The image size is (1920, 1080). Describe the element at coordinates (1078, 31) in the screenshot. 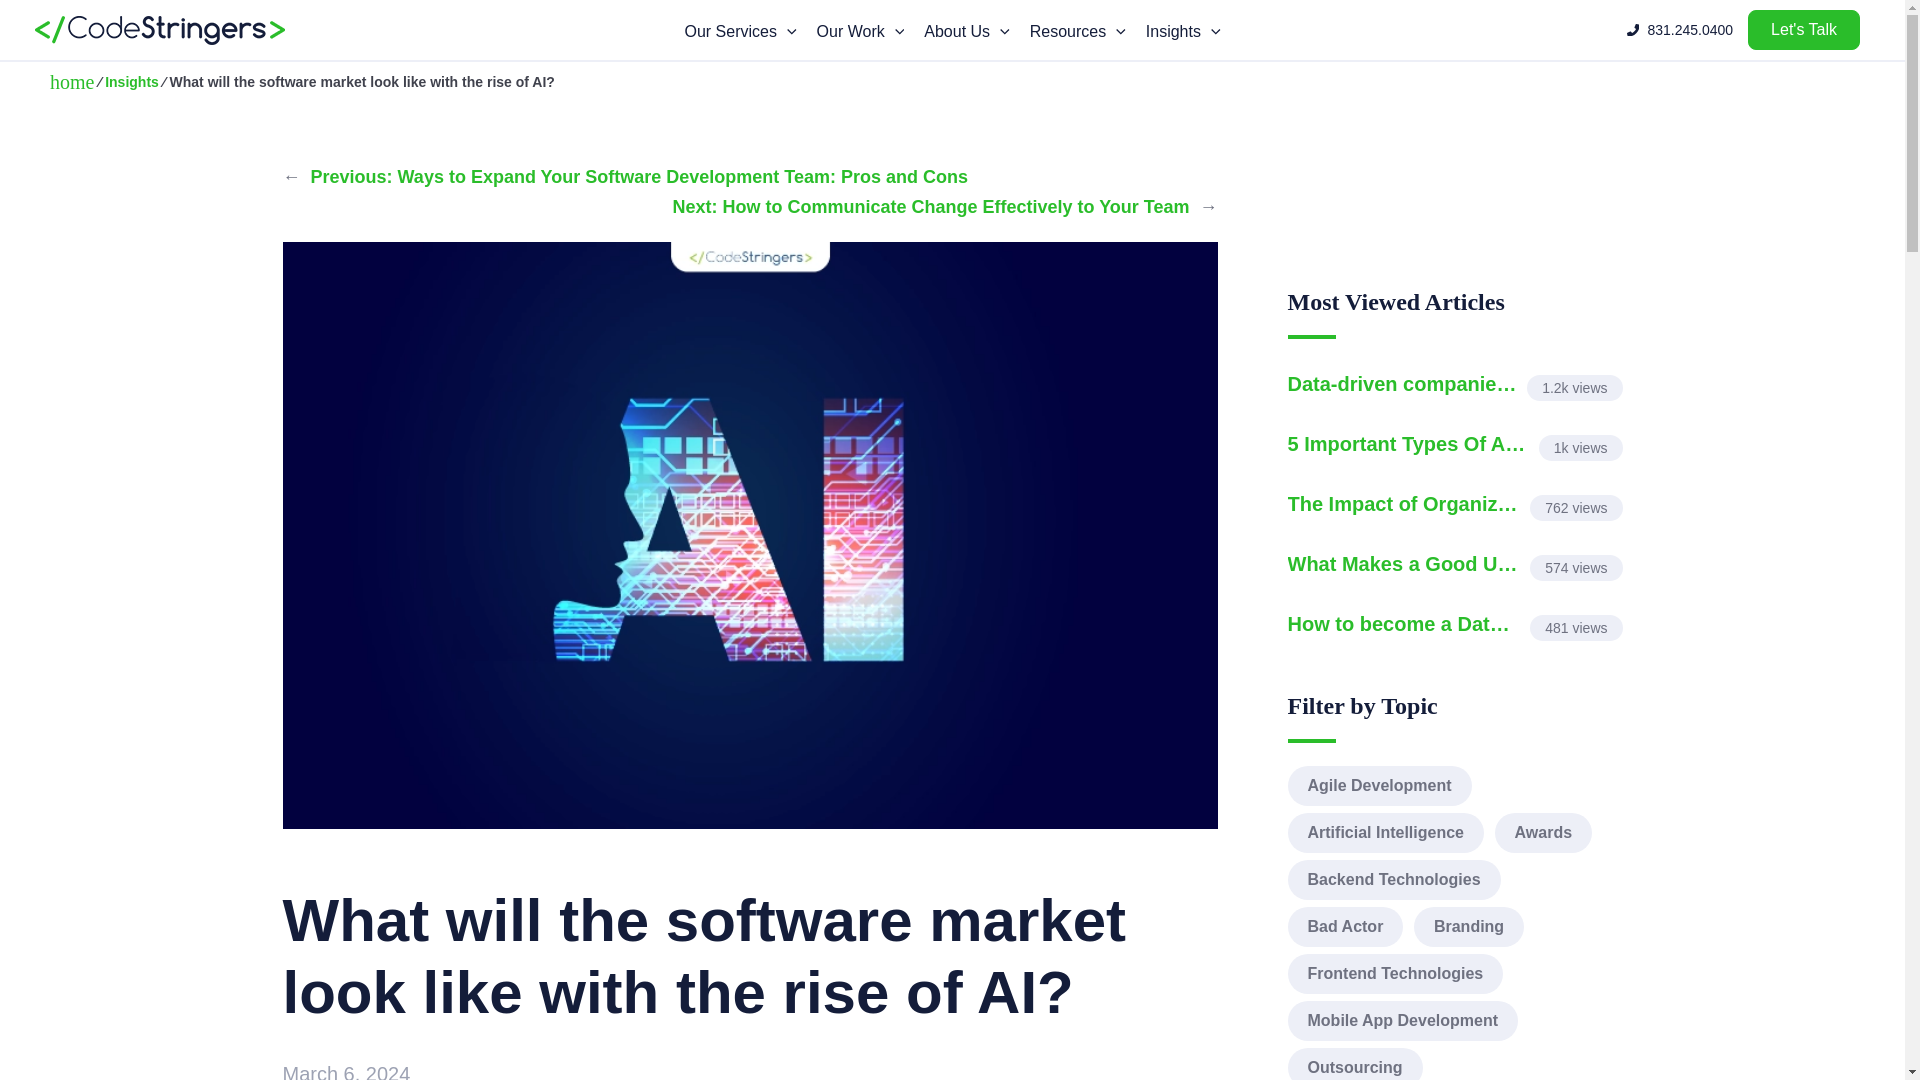

I see `Resources` at that location.